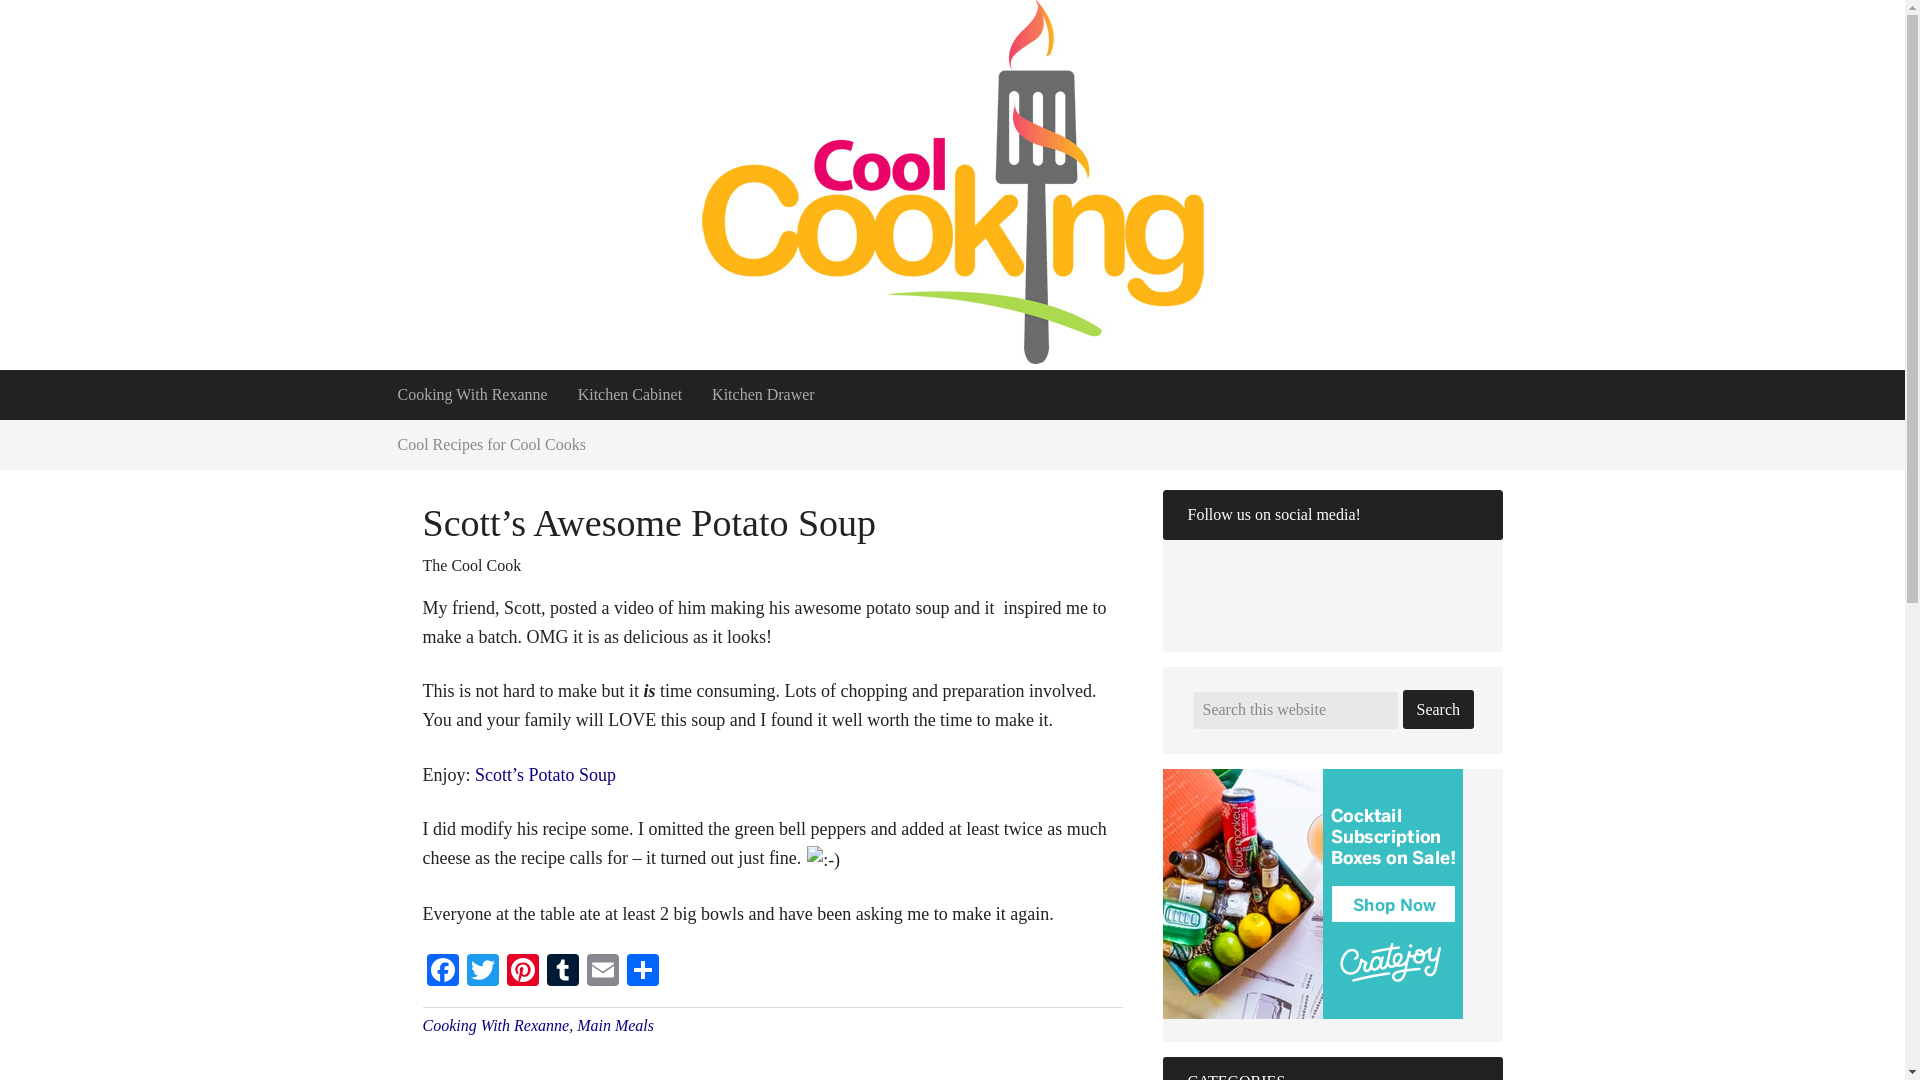 The height and width of the screenshot is (1080, 1920). What do you see at coordinates (442, 972) in the screenshot?
I see `Facebook` at bounding box center [442, 972].